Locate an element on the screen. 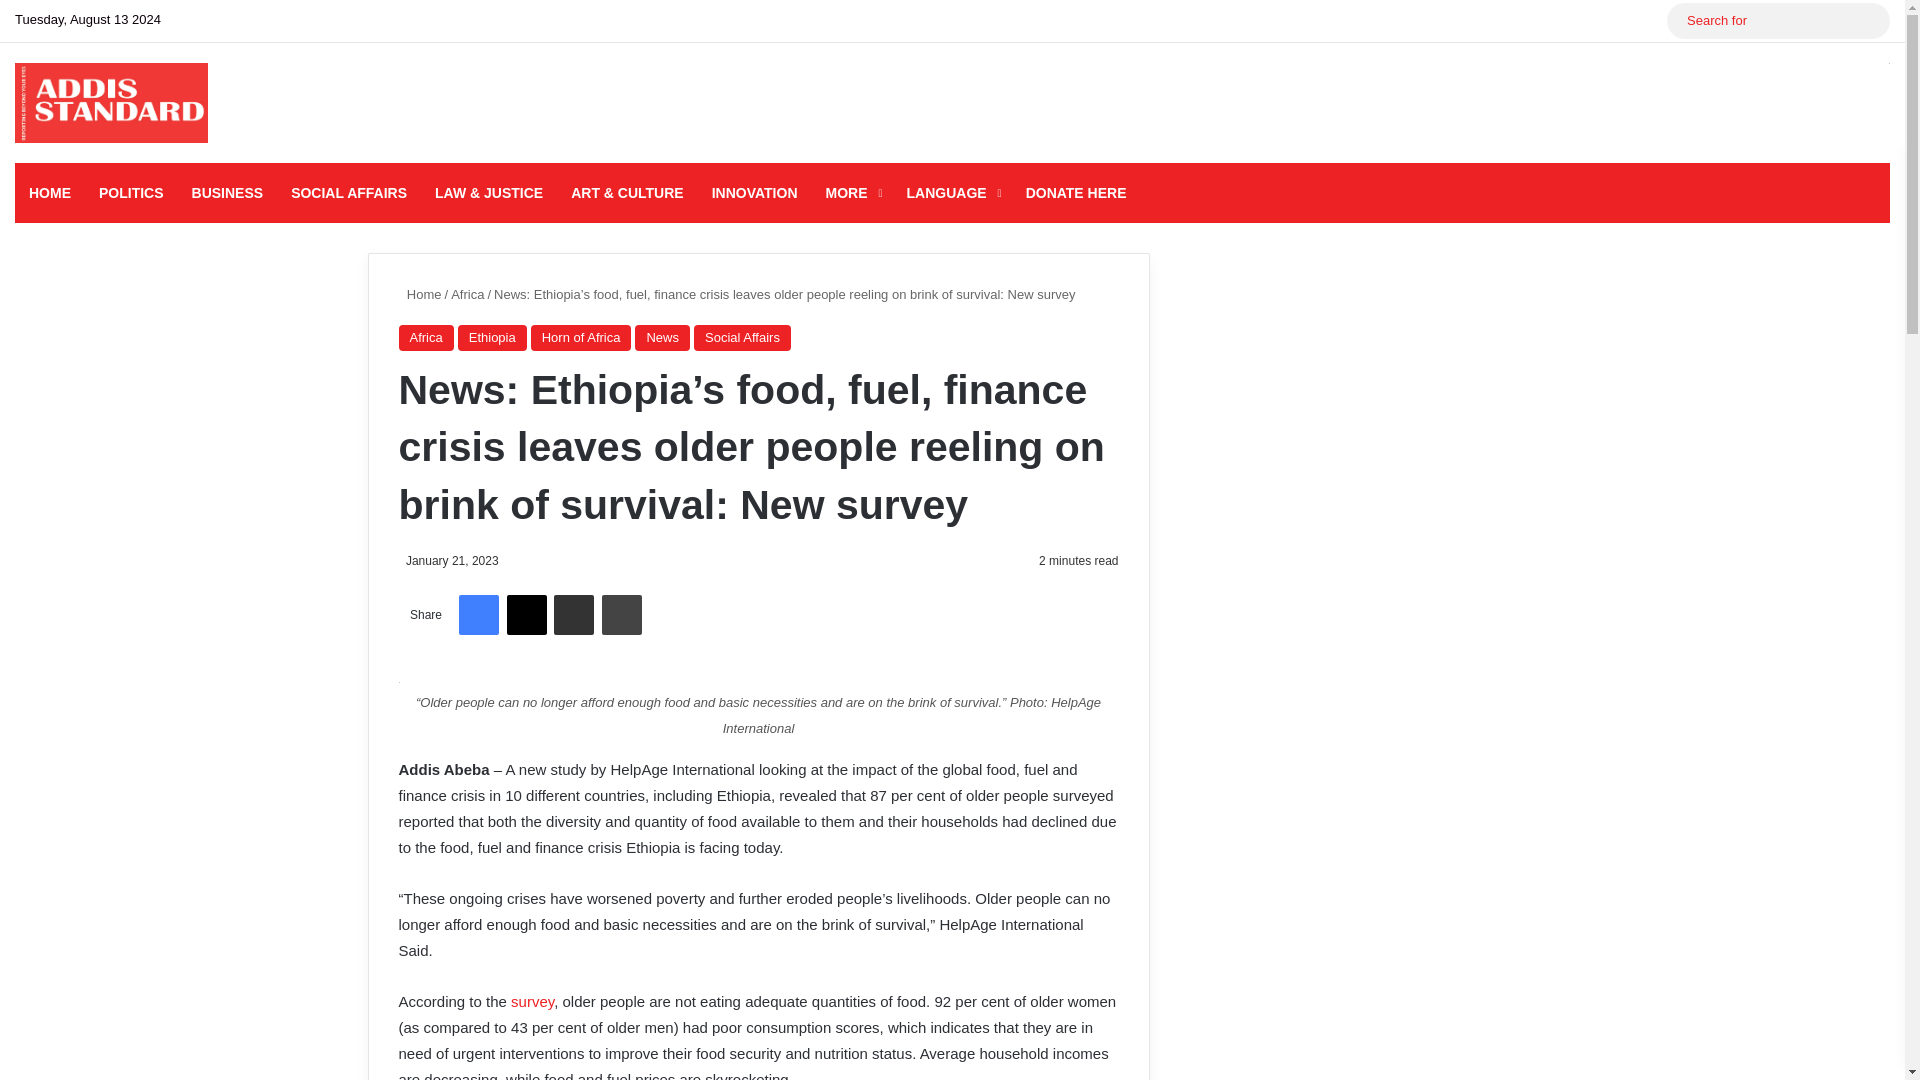  HOME is located at coordinates (50, 192).